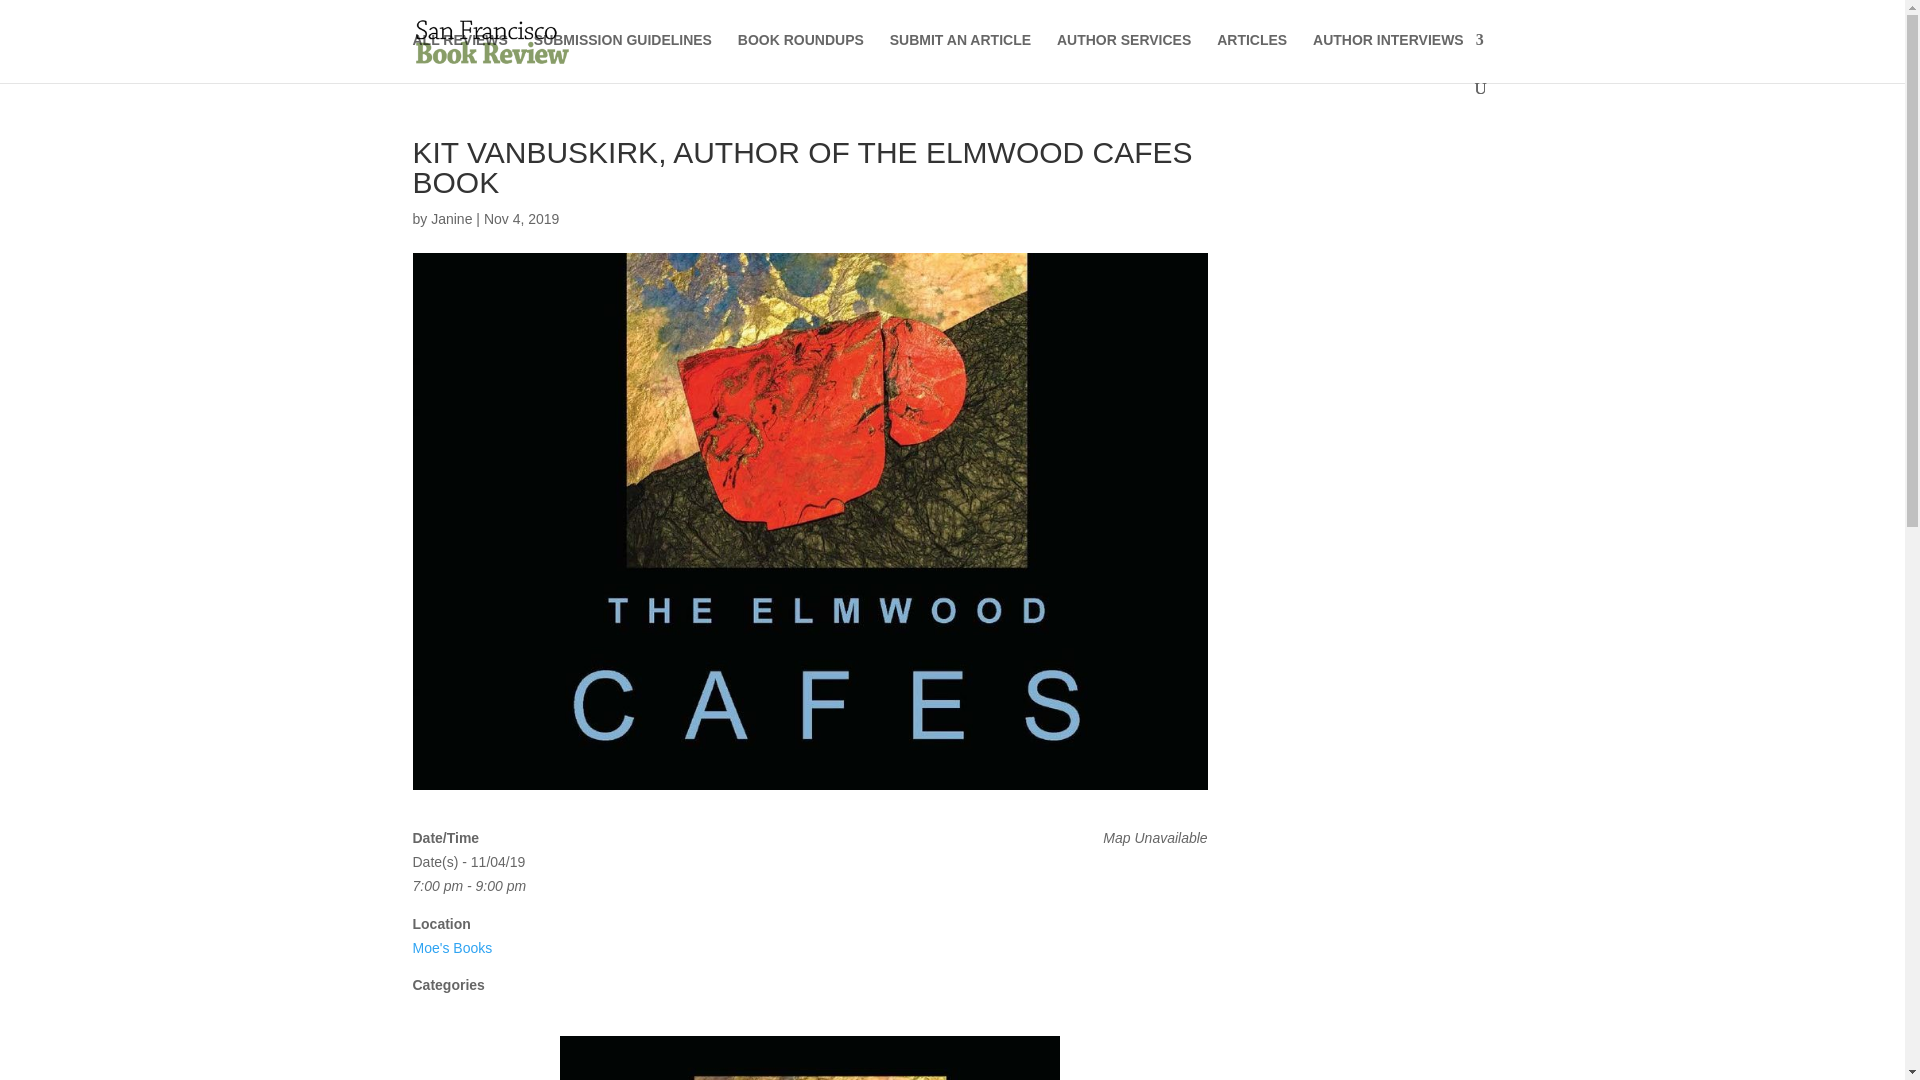  What do you see at coordinates (452, 947) in the screenshot?
I see `Moe's Books` at bounding box center [452, 947].